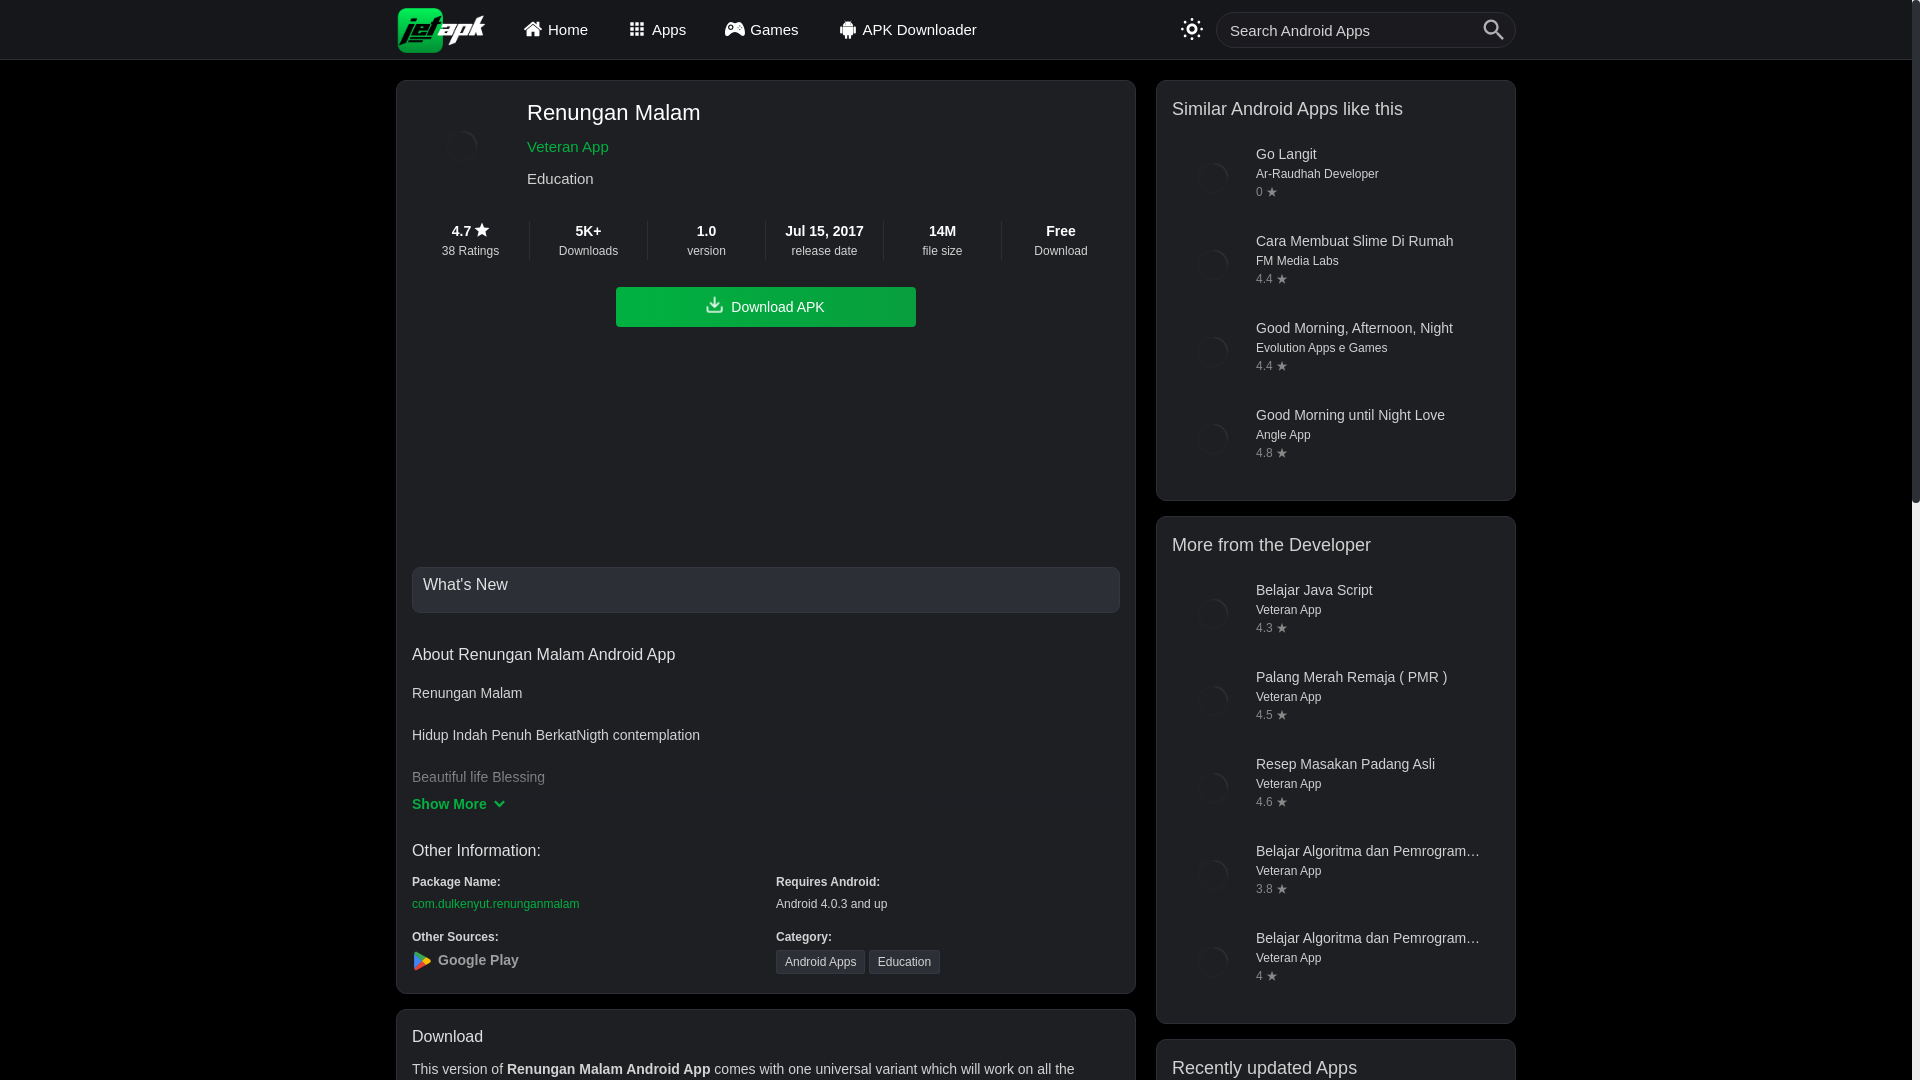 Image resolution: width=1920 pixels, height=1080 pixels. What do you see at coordinates (613, 147) in the screenshot?
I see `Veteran App` at bounding box center [613, 147].